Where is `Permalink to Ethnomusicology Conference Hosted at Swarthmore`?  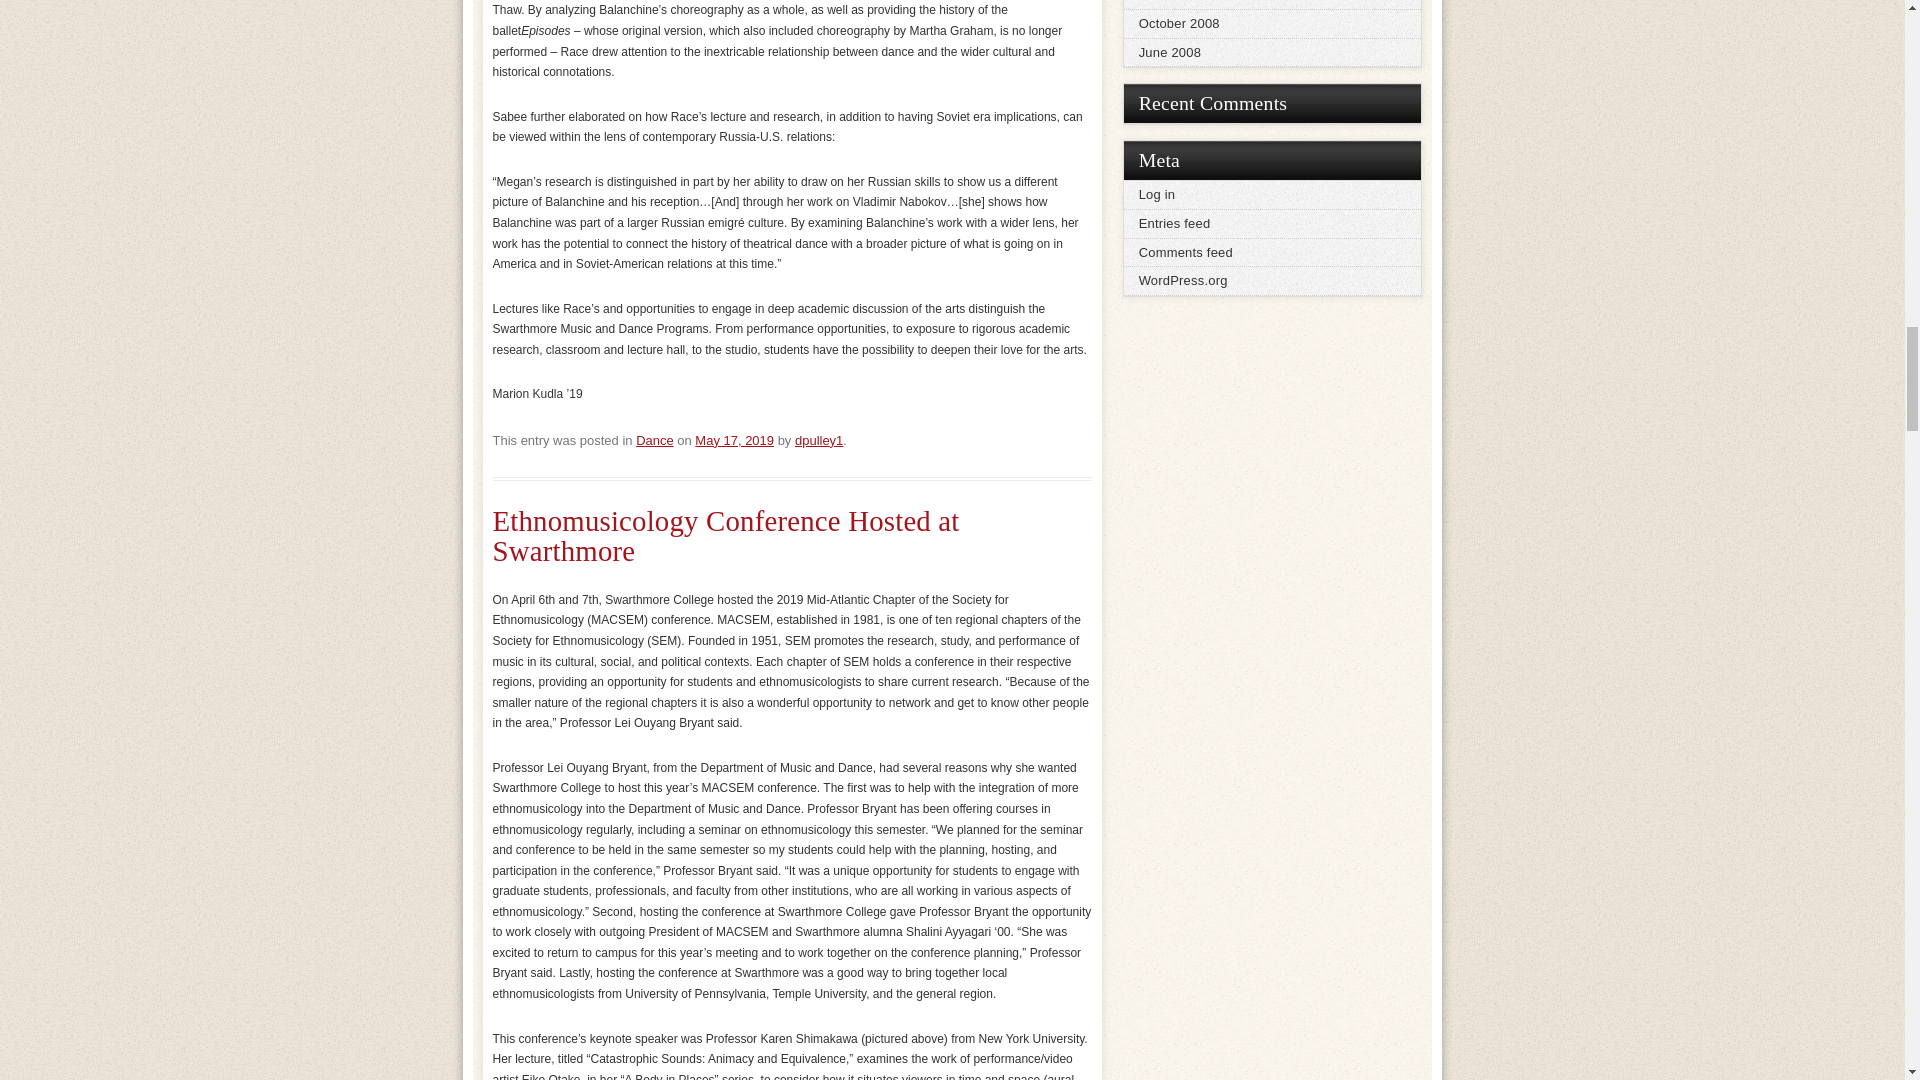
Permalink to Ethnomusicology Conference Hosted at Swarthmore is located at coordinates (724, 536).